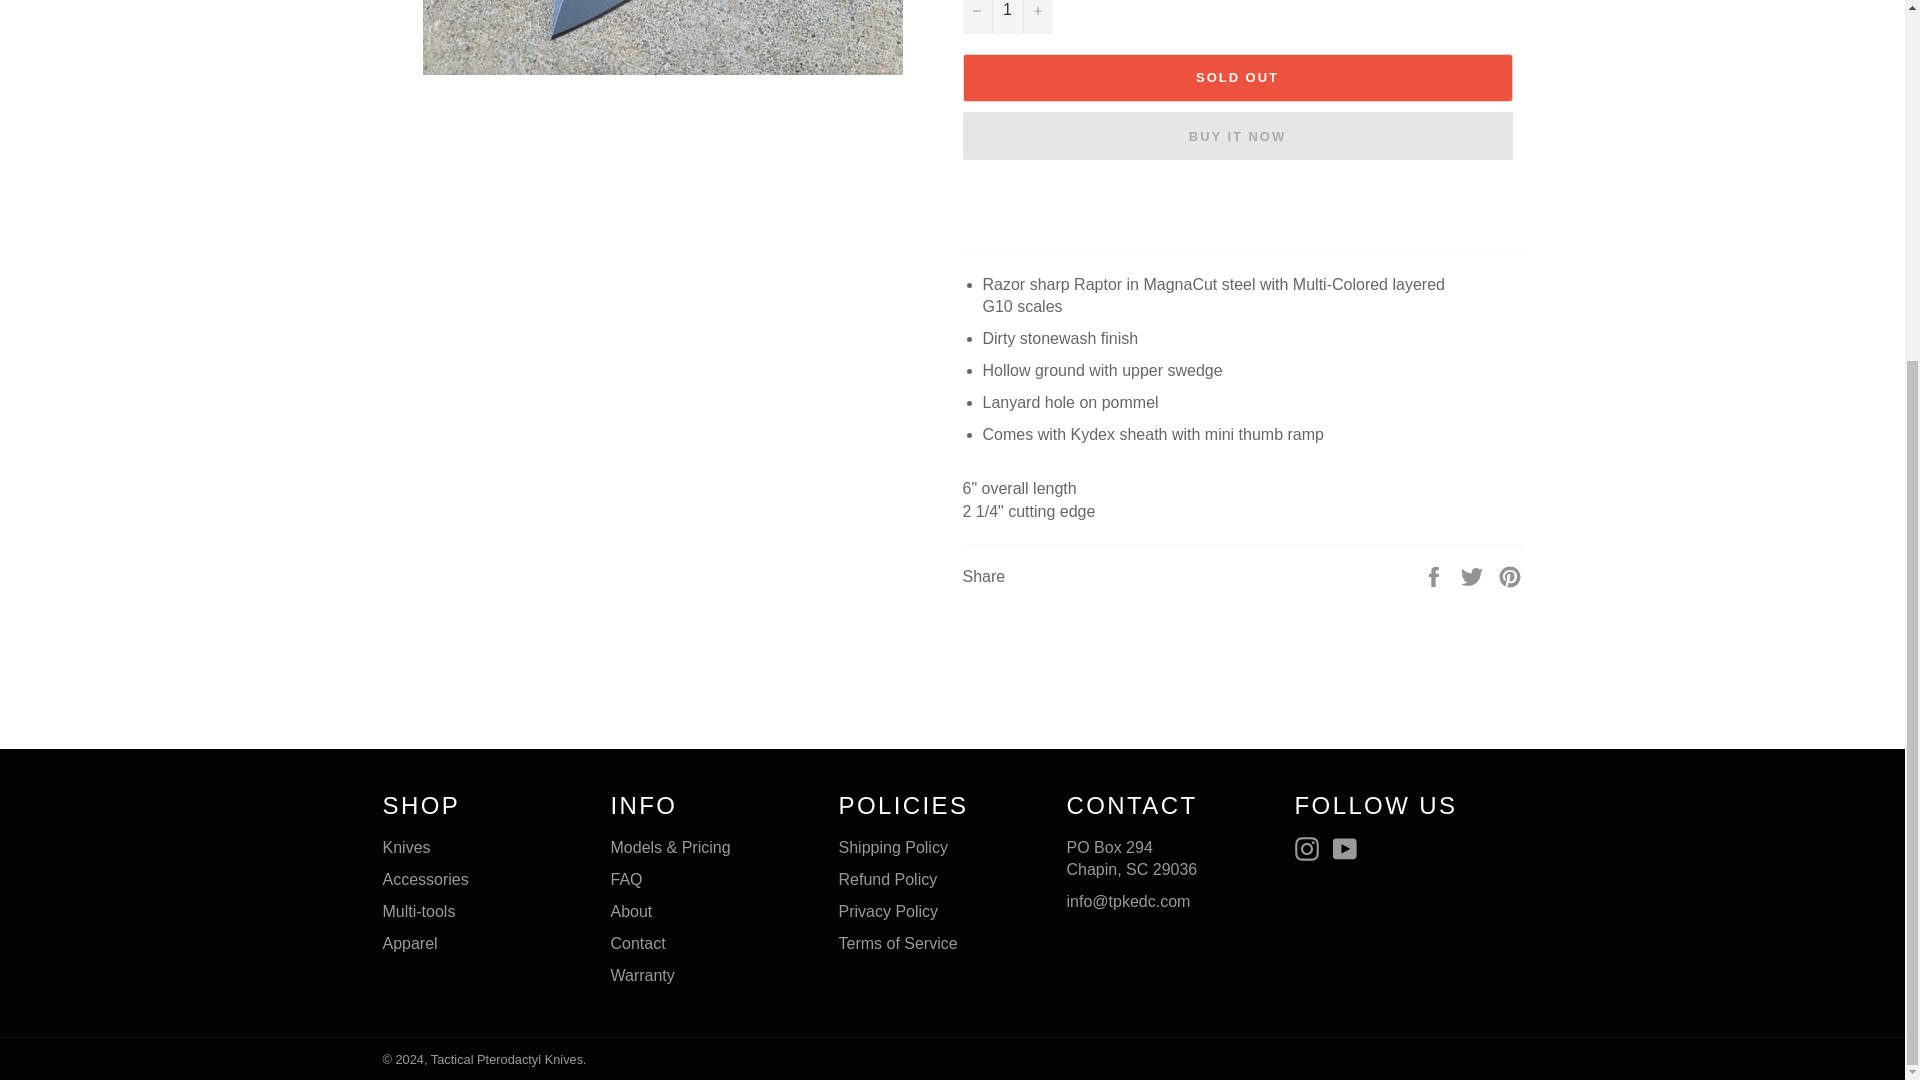 Image resolution: width=1920 pixels, height=1080 pixels. What do you see at coordinates (1236, 78) in the screenshot?
I see `SOLD OUT` at bounding box center [1236, 78].